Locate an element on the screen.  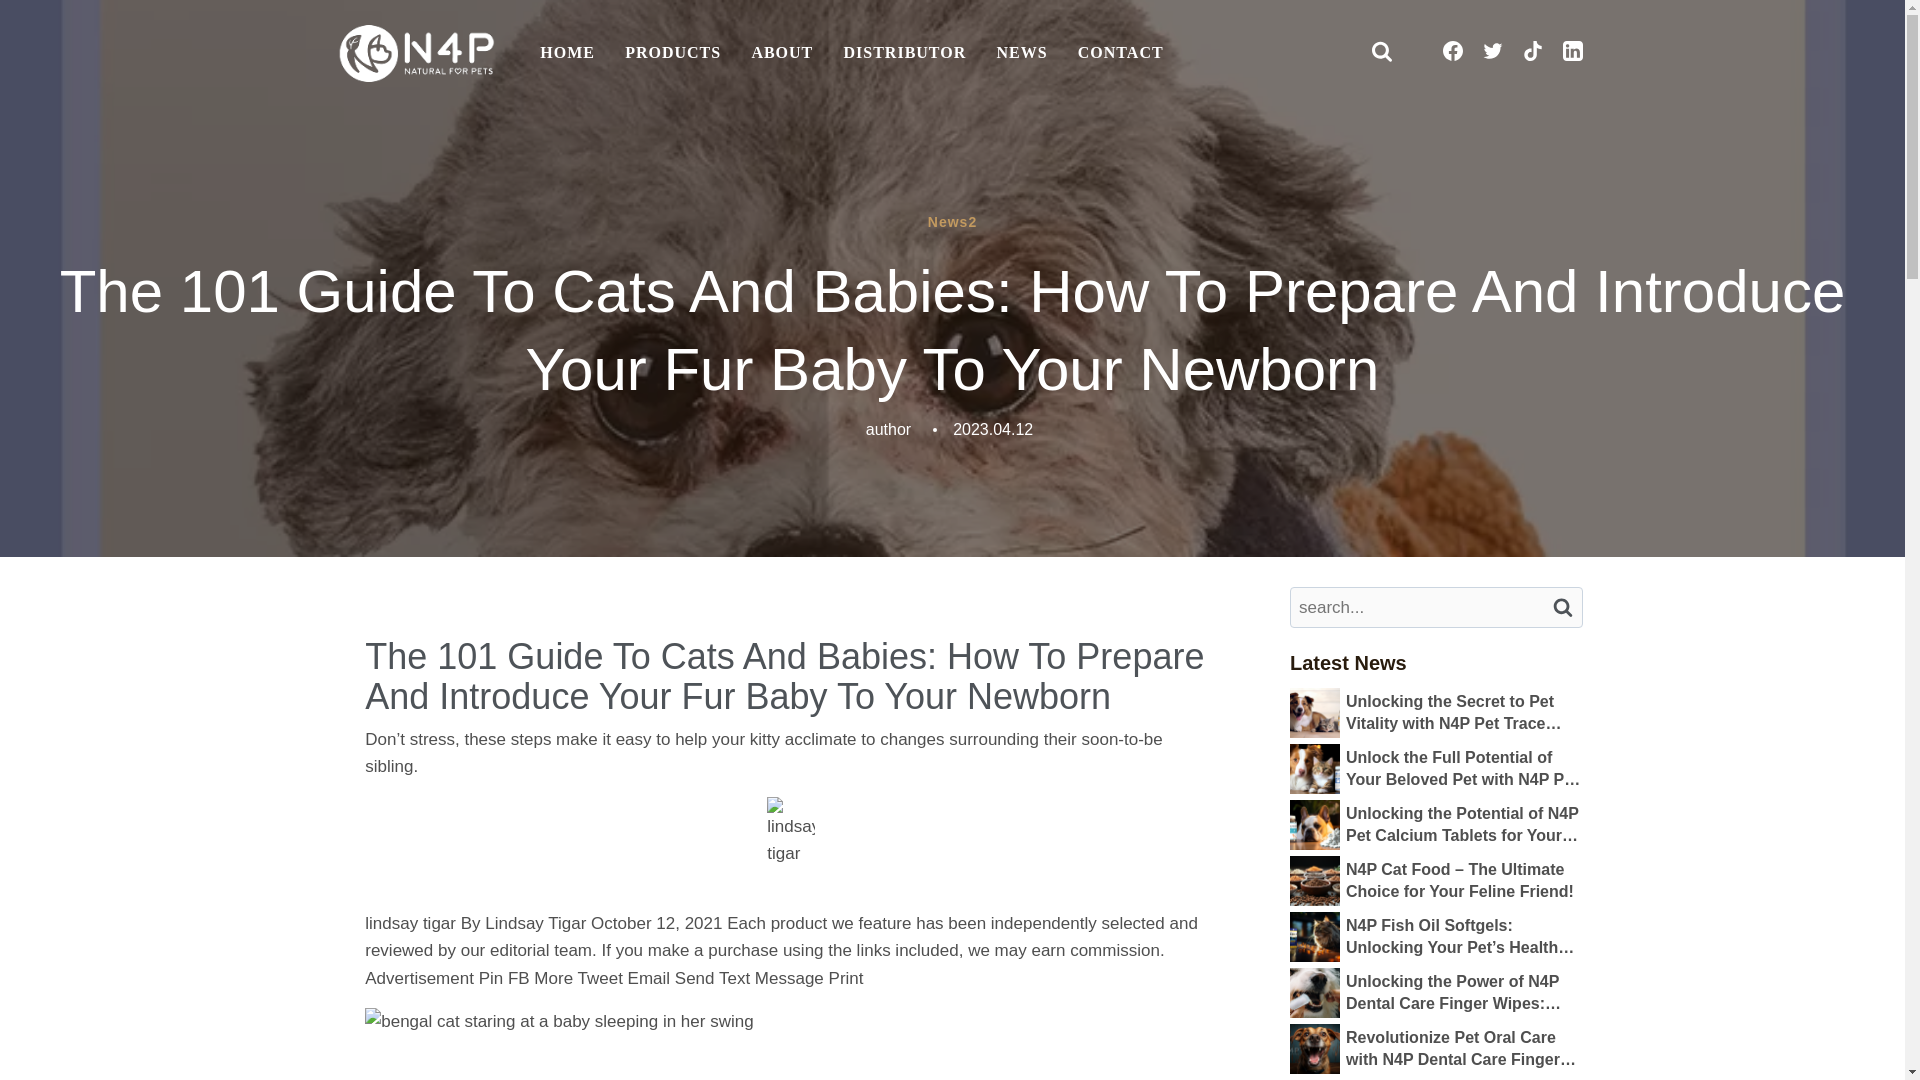
PRODUCTS is located at coordinates (672, 54).